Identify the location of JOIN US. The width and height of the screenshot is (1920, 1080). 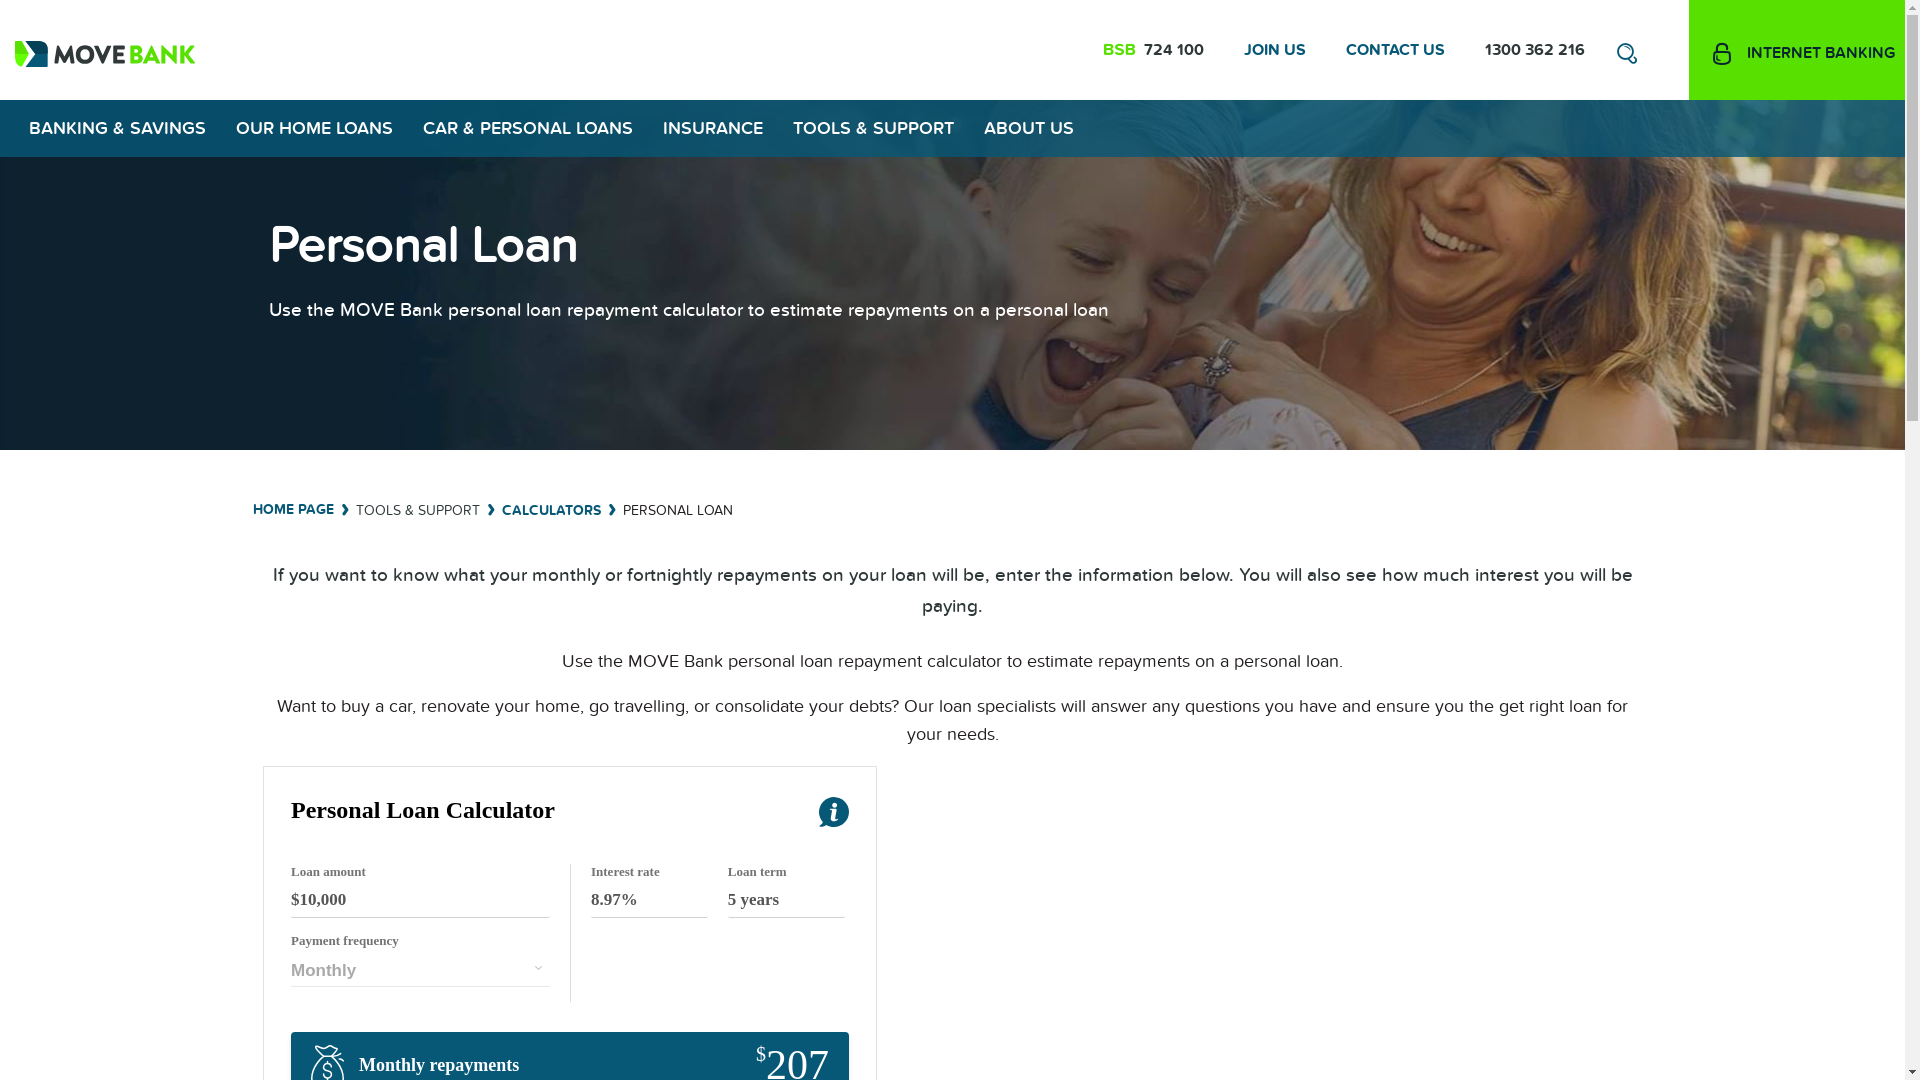
(1275, 50).